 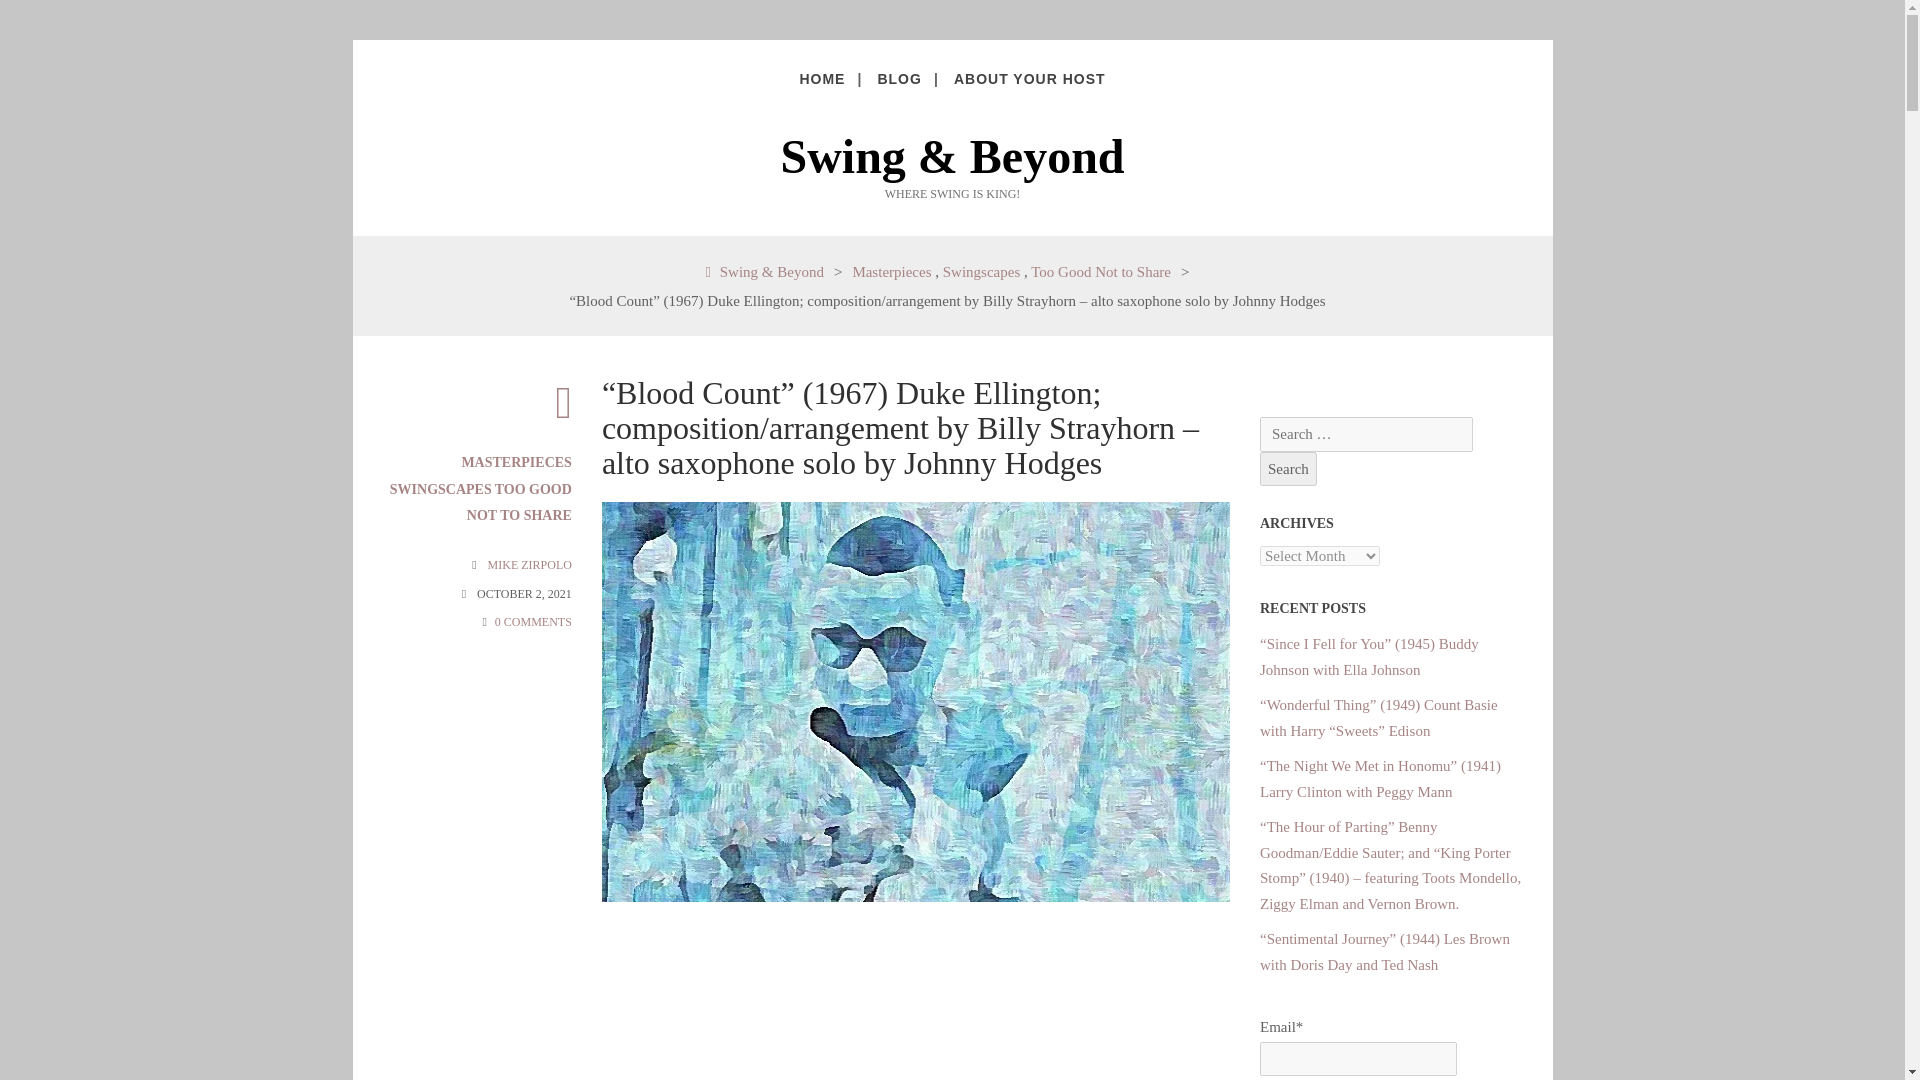 I want to click on SWINGSCAPES, so click(x=440, y=488).